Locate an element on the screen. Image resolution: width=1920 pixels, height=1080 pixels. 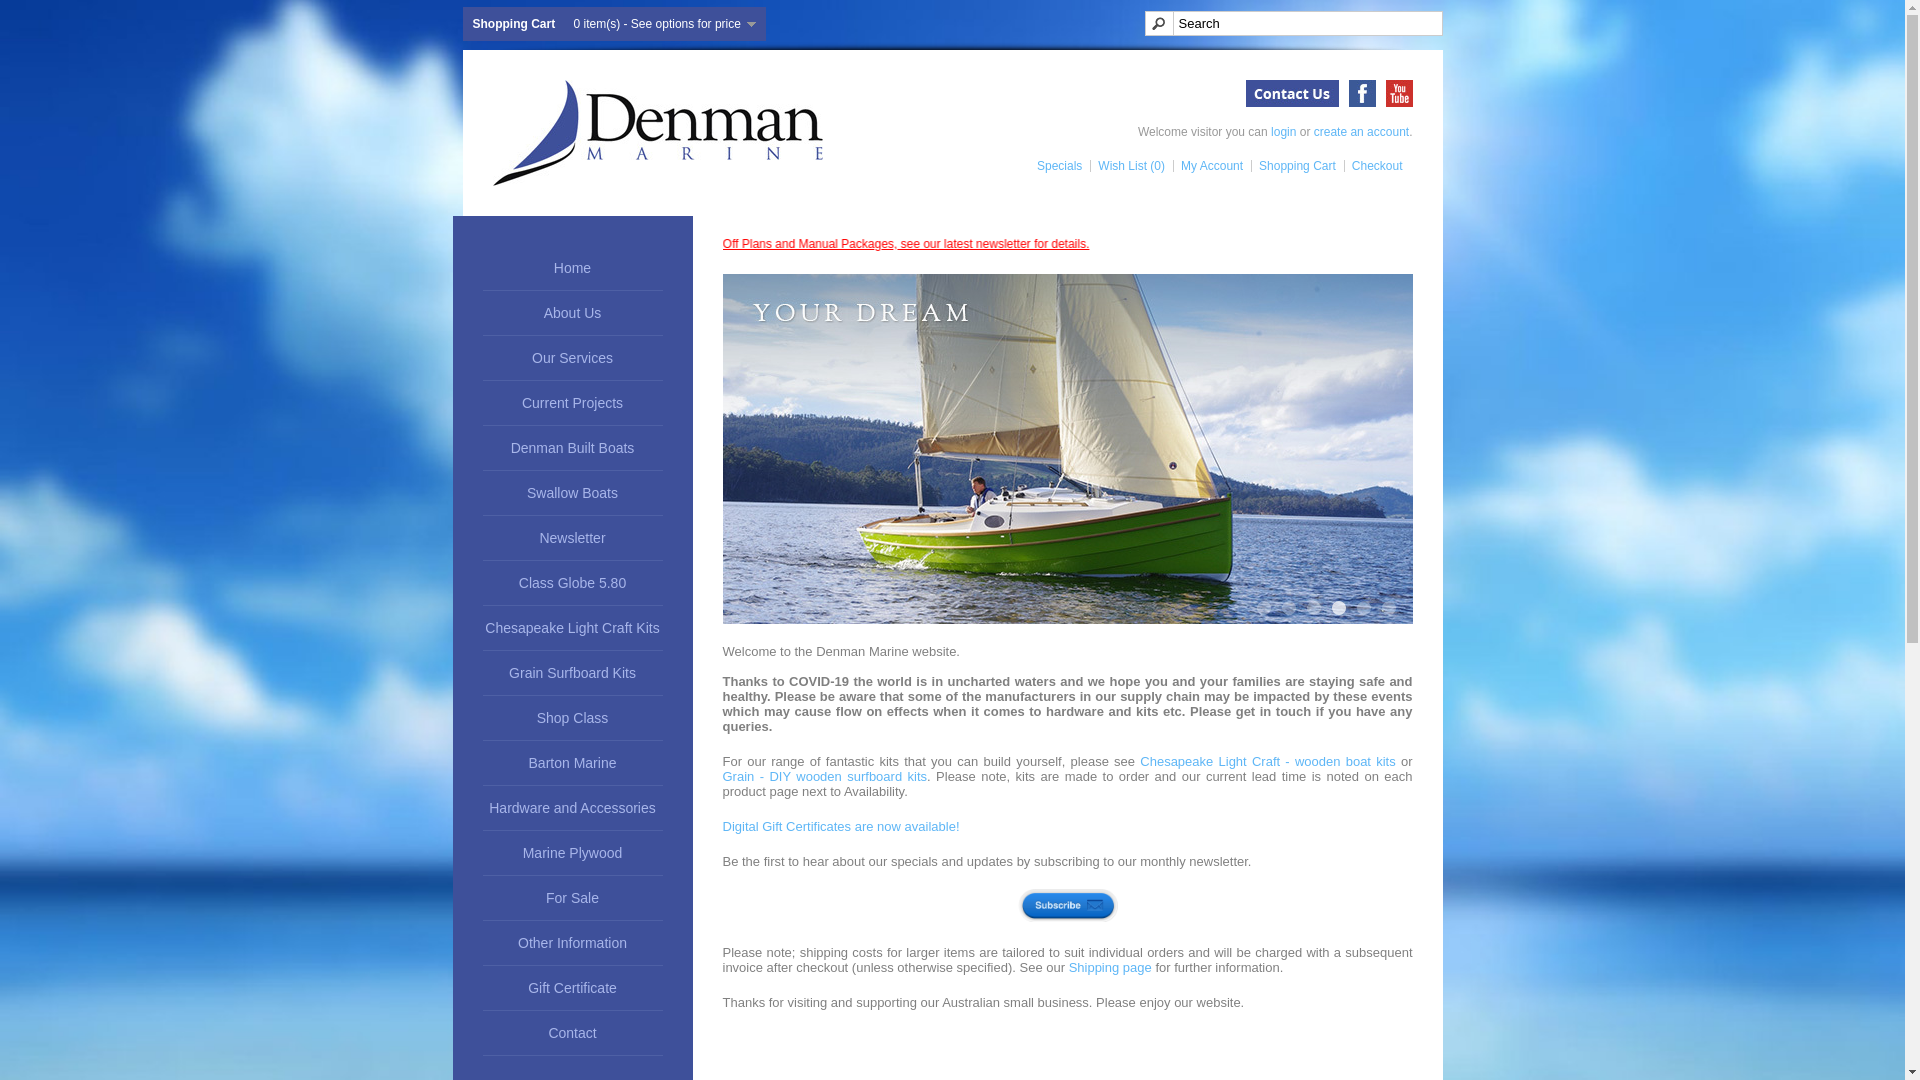
6 is located at coordinates (1389, 608).